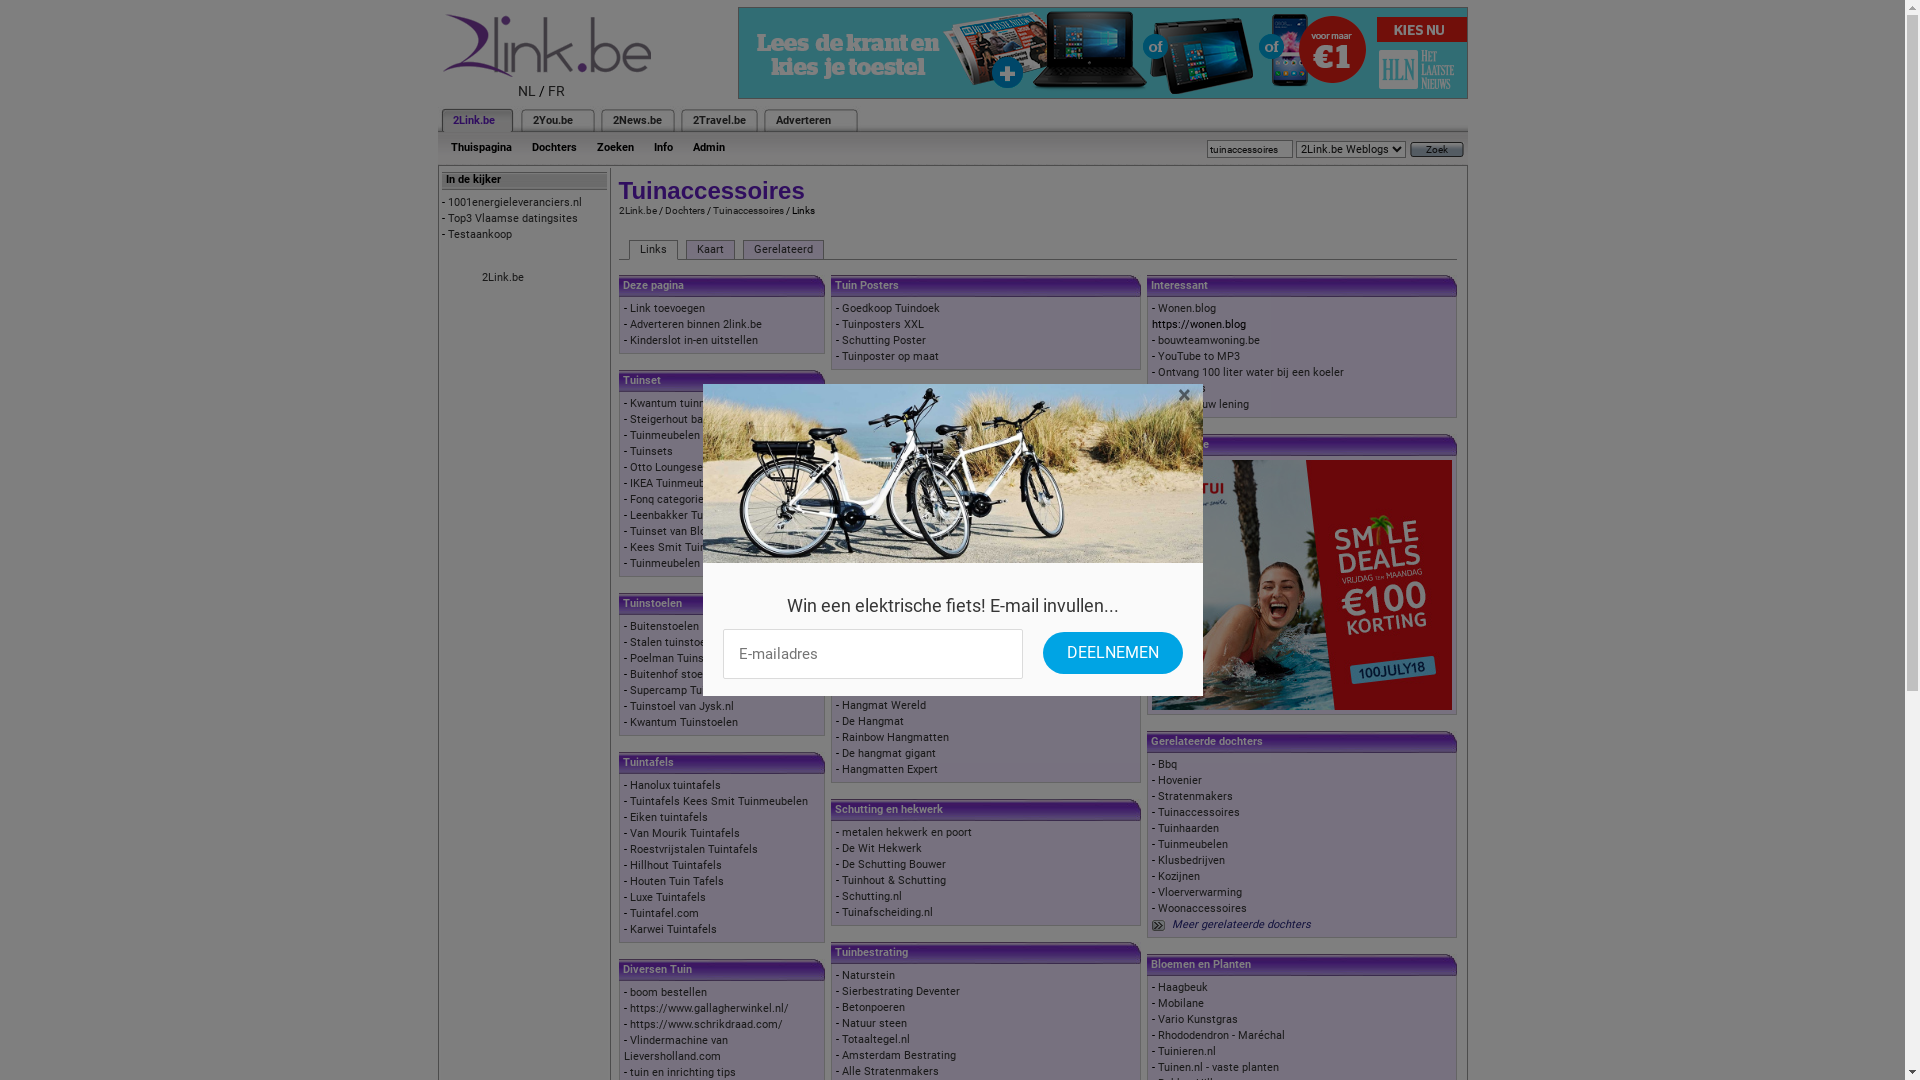 The image size is (1920, 1080). I want to click on Vuurschalen Webshop, so click(898, 500).